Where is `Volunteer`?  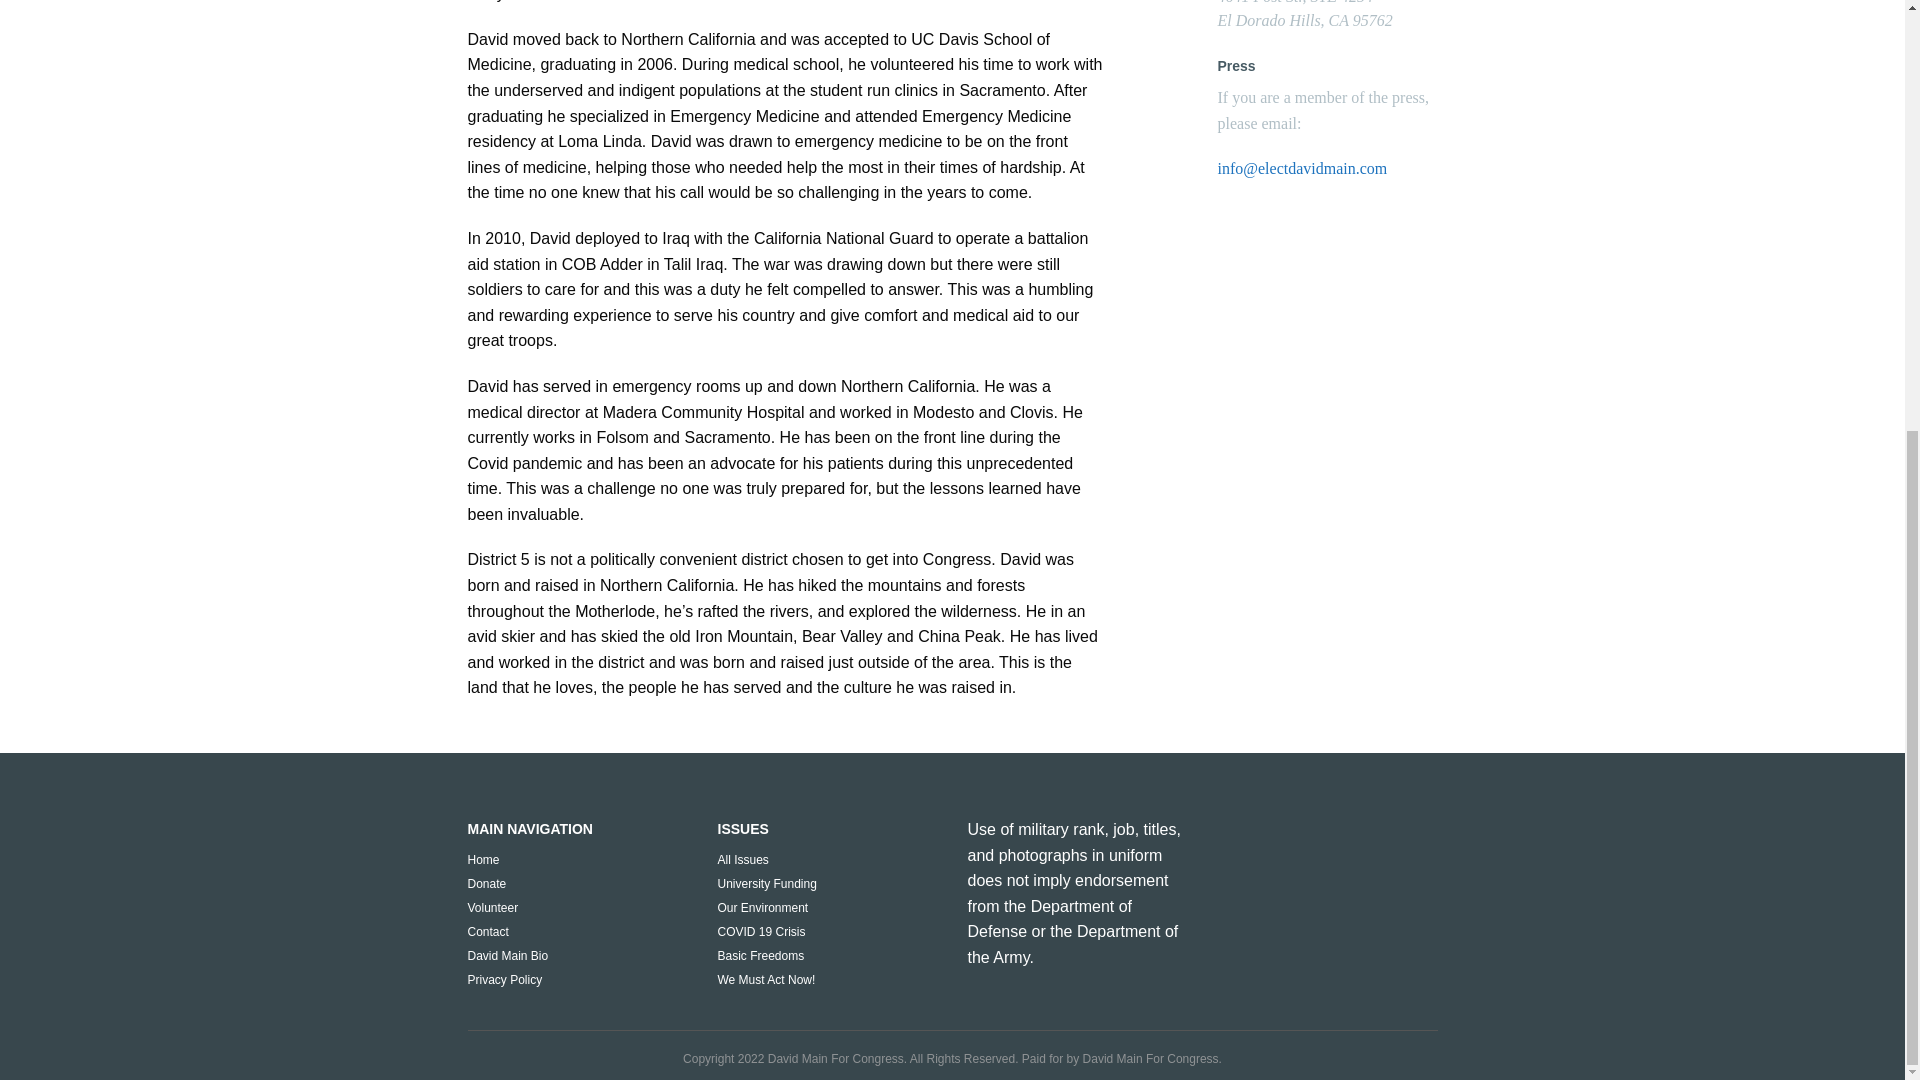 Volunteer is located at coordinates (493, 907).